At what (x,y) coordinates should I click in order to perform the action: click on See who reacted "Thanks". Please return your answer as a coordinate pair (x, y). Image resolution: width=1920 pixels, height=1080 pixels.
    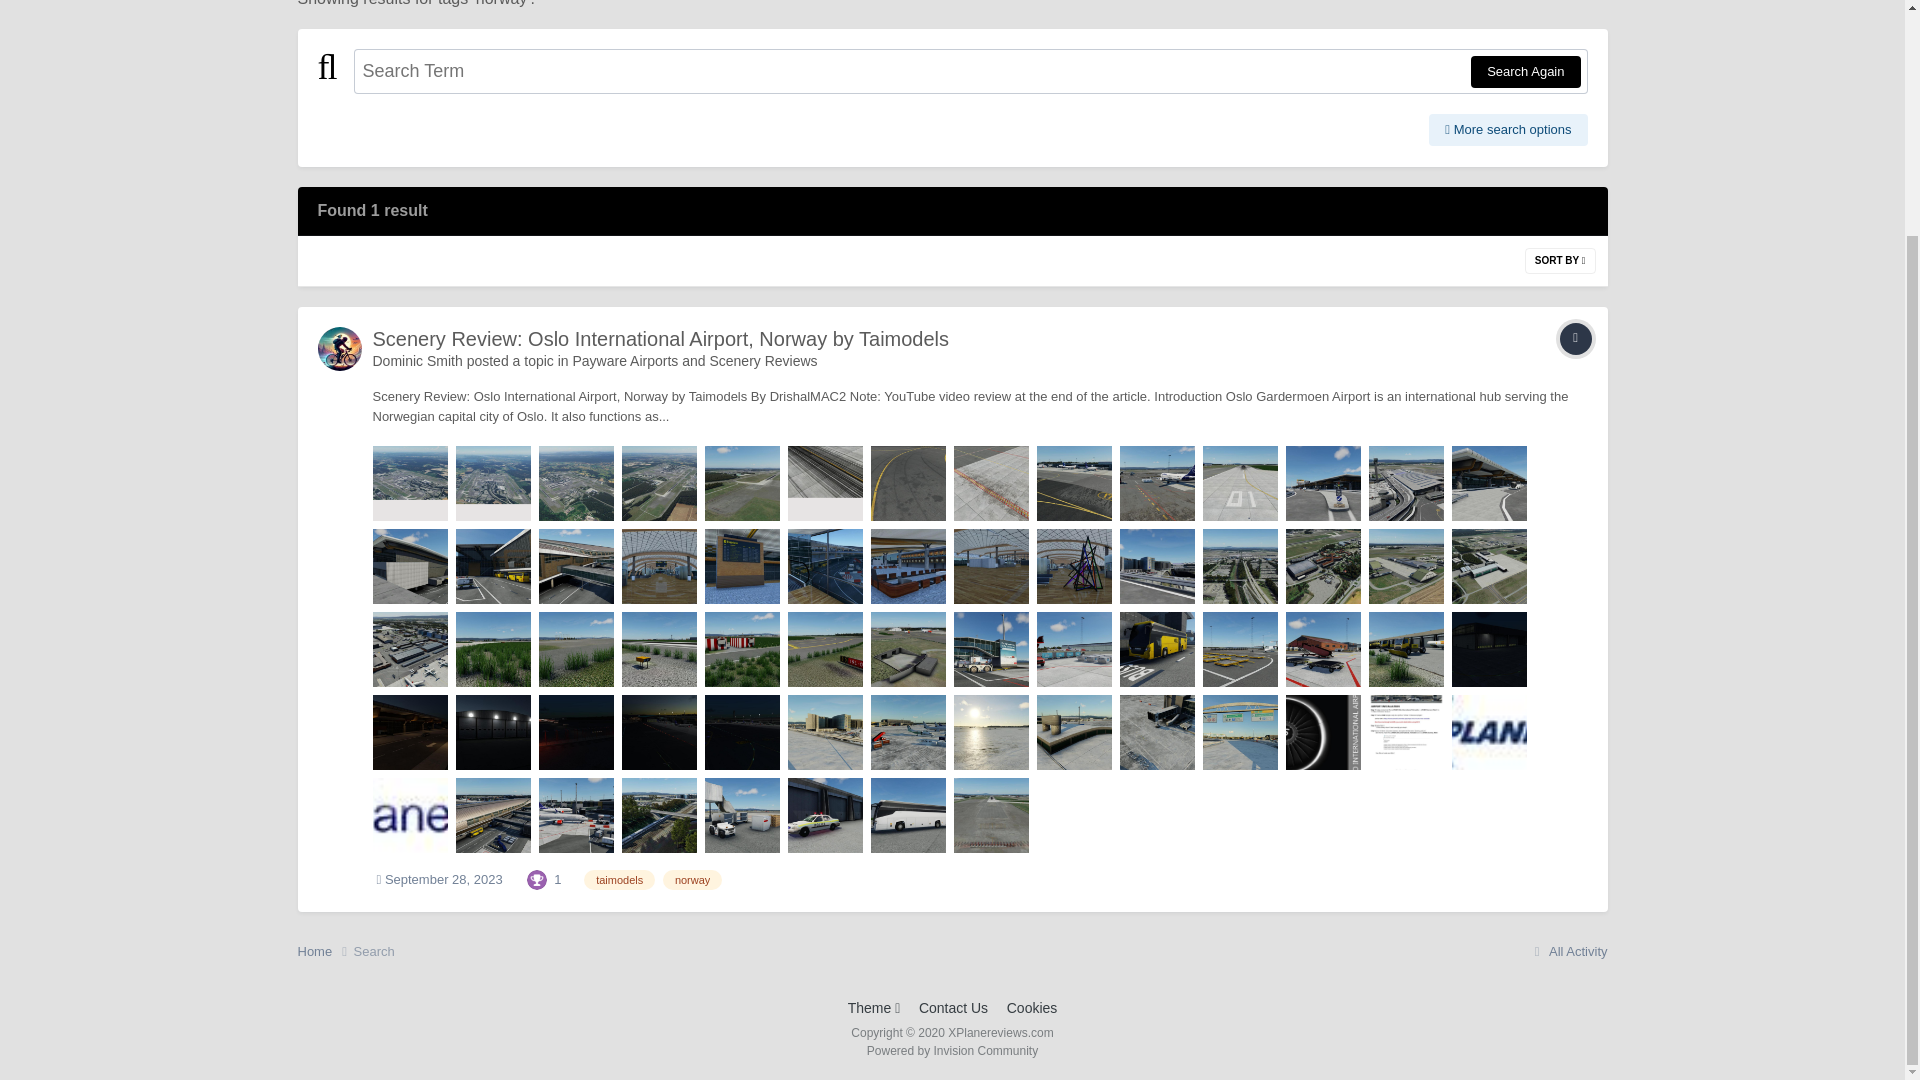
    Looking at the image, I should click on (536, 878).